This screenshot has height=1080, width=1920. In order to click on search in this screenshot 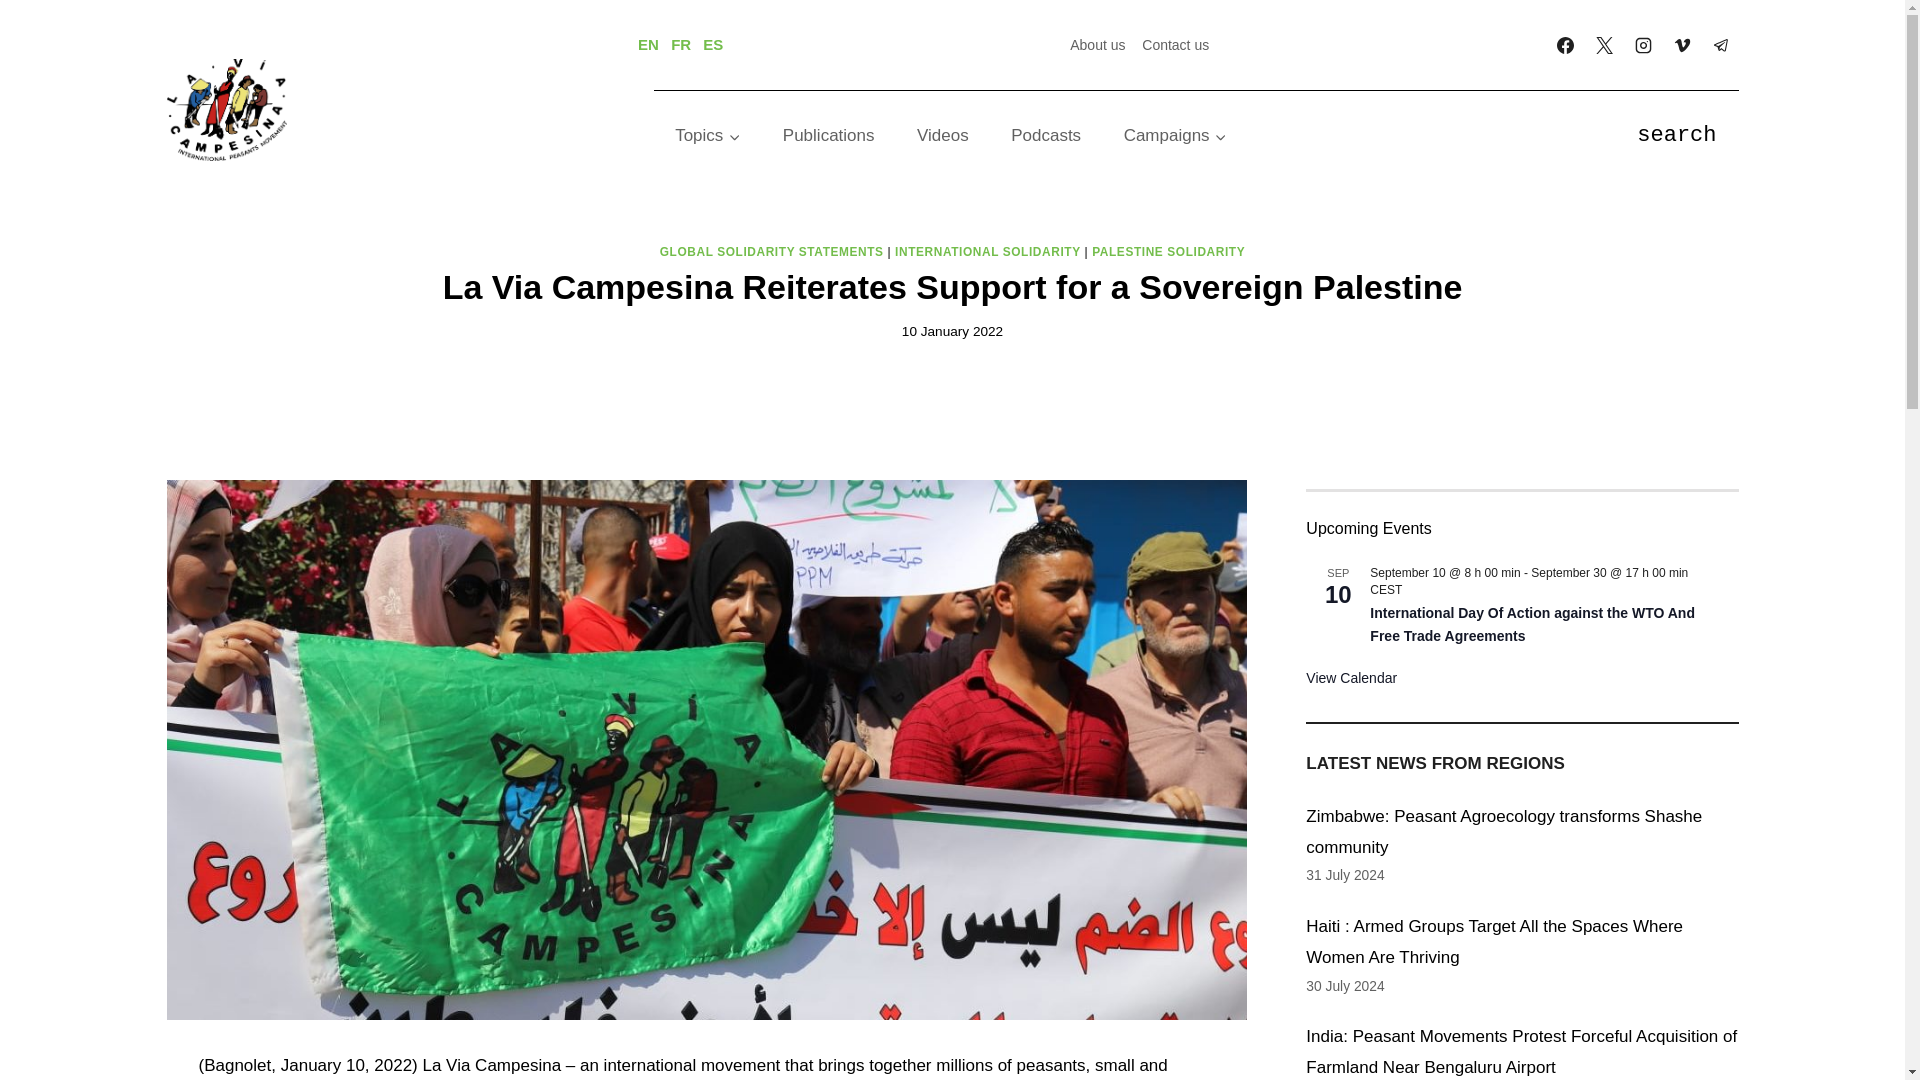, I will do `click(1676, 136)`.